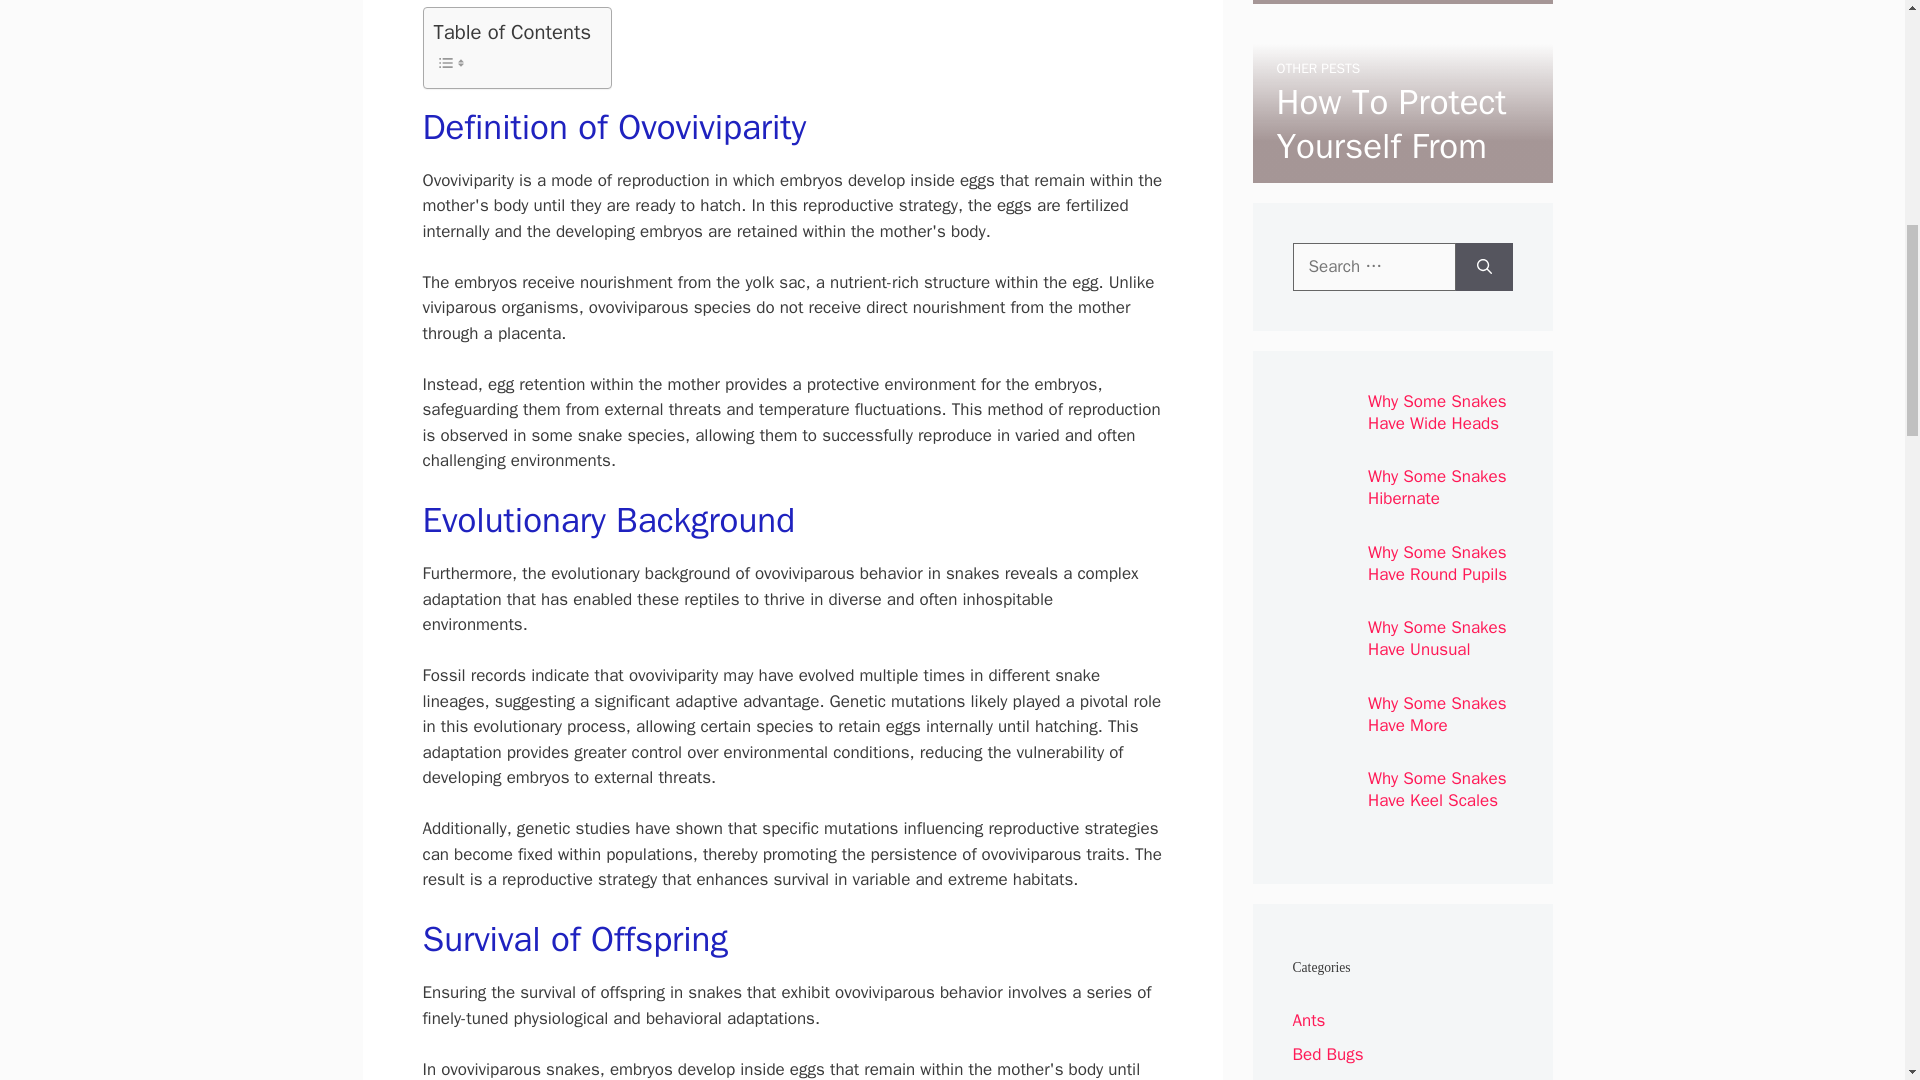 This screenshot has height=1080, width=1920. Describe the element at coordinates (1437, 412) in the screenshot. I see `Why Some Snakes Have Wide Heads` at that location.